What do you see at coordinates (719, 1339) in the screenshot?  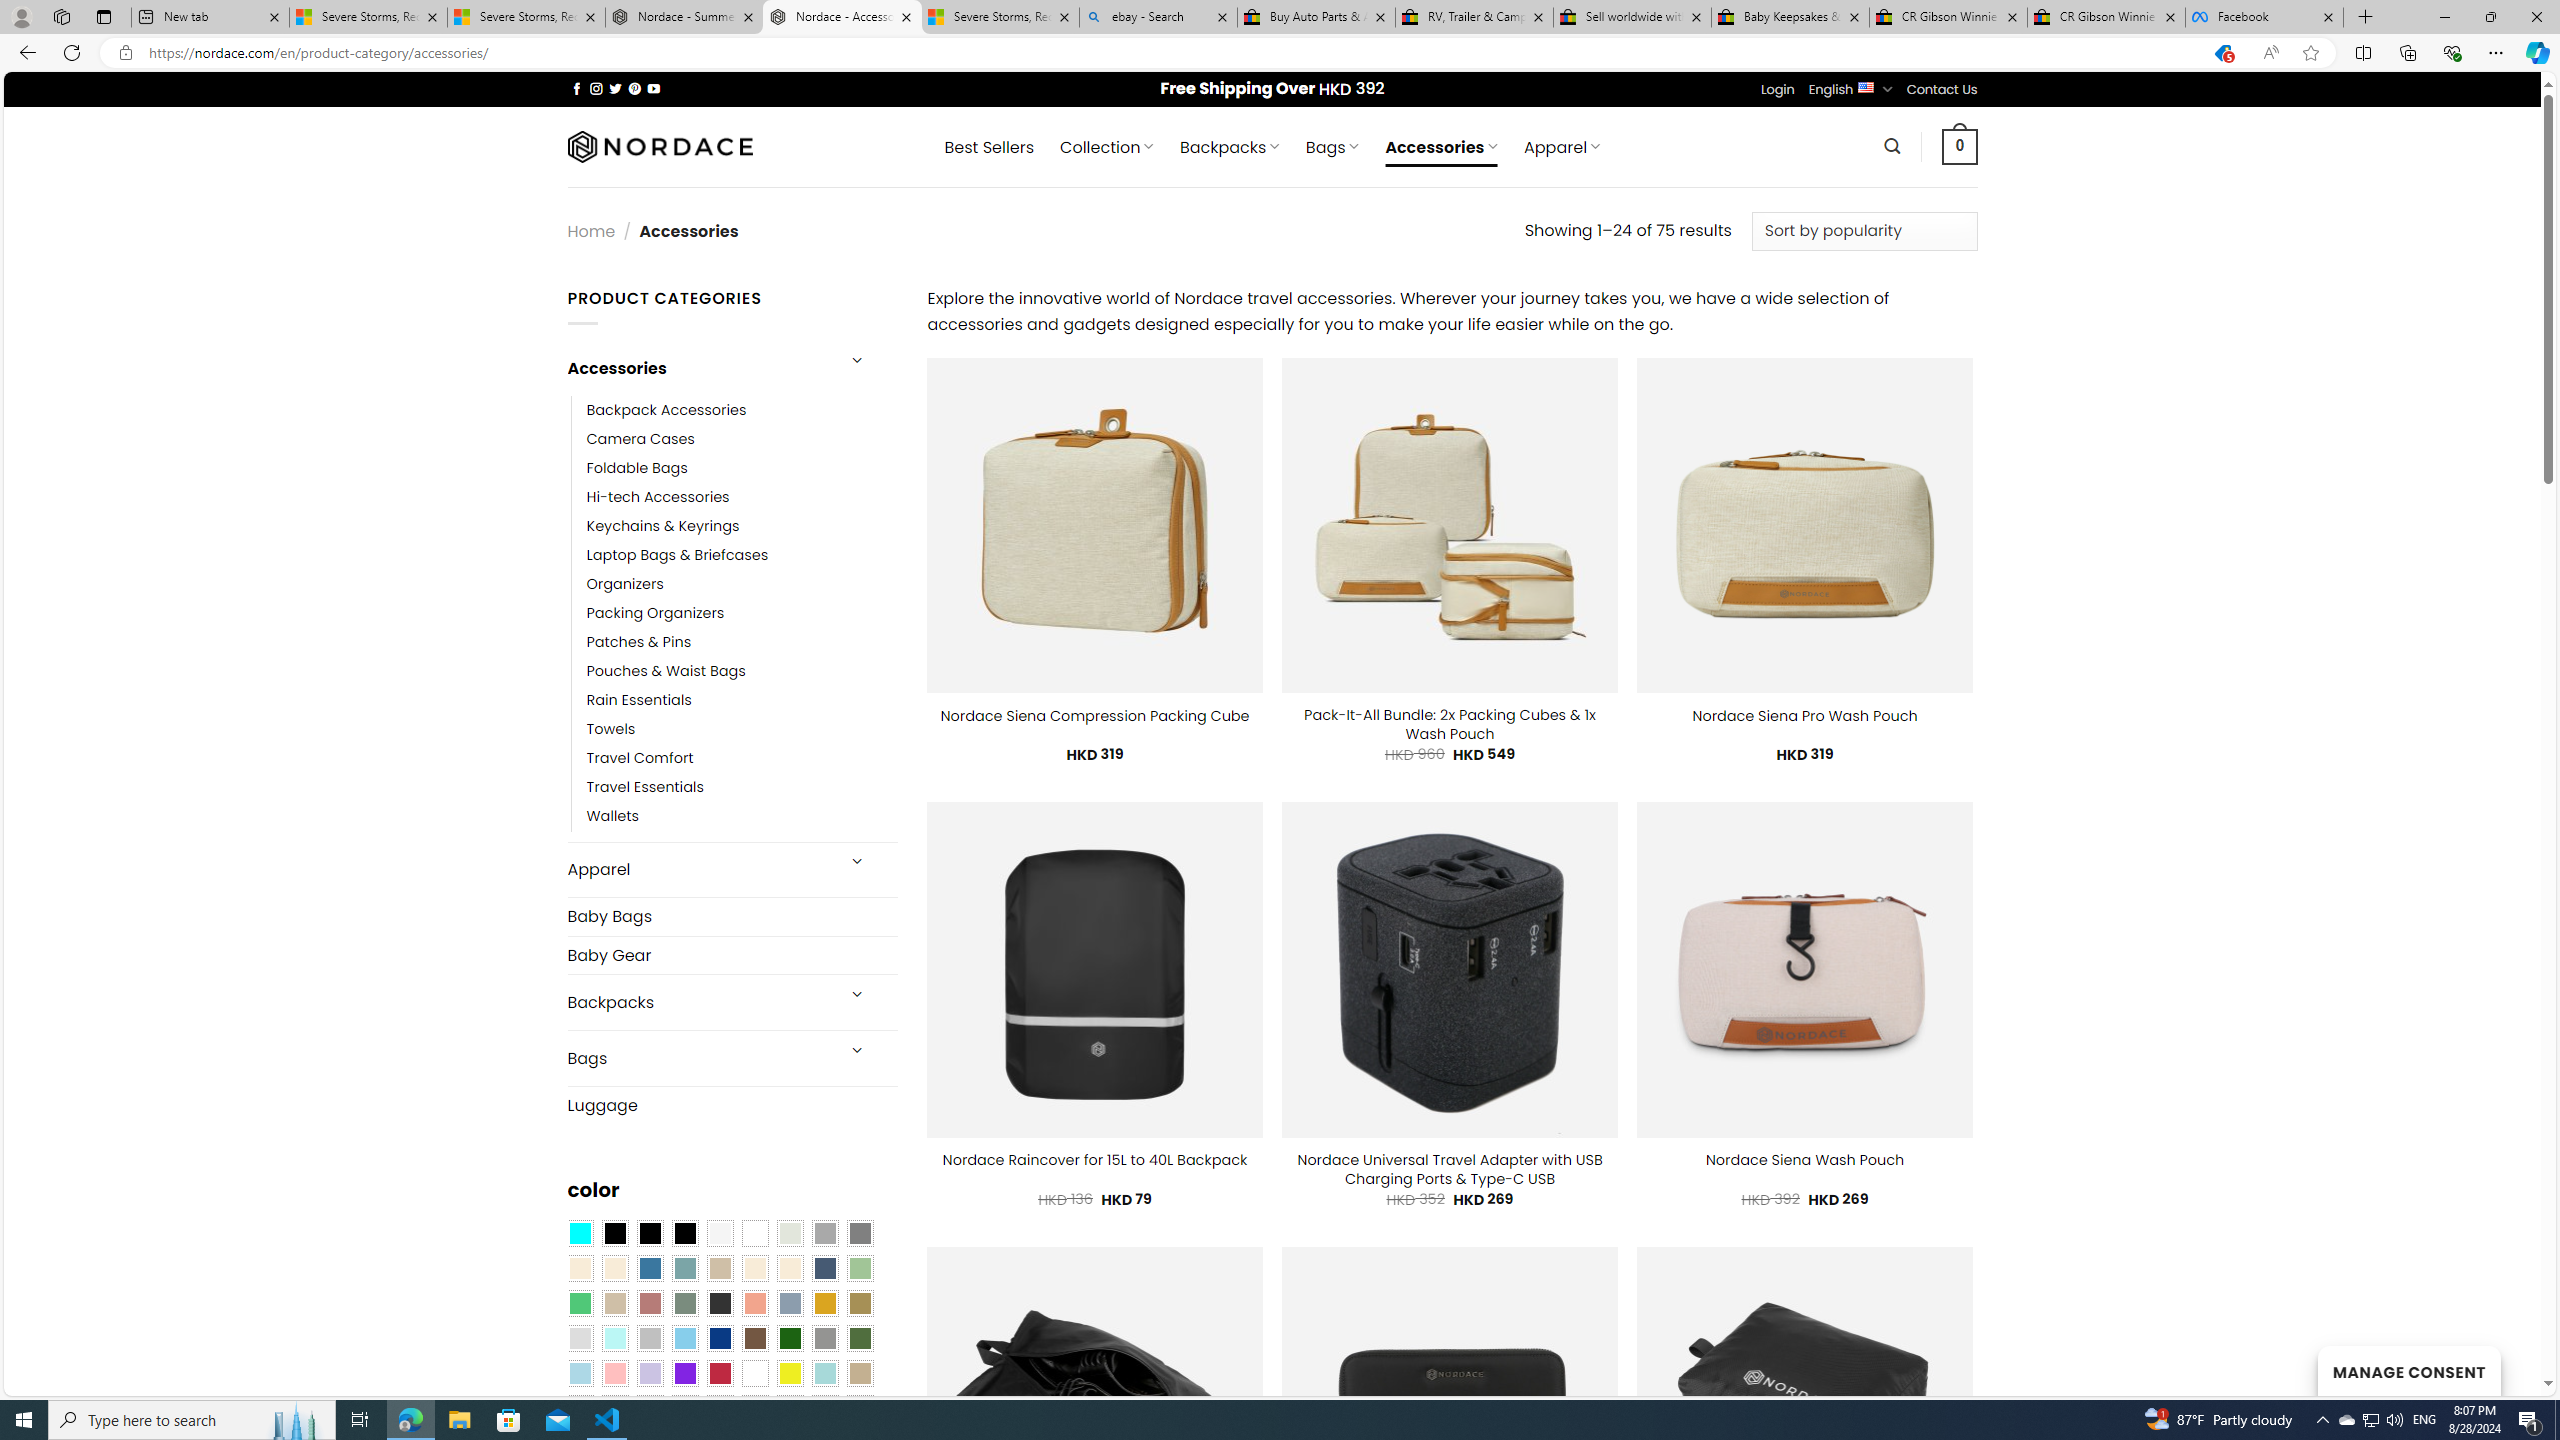 I see `Navy Blue` at bounding box center [719, 1339].